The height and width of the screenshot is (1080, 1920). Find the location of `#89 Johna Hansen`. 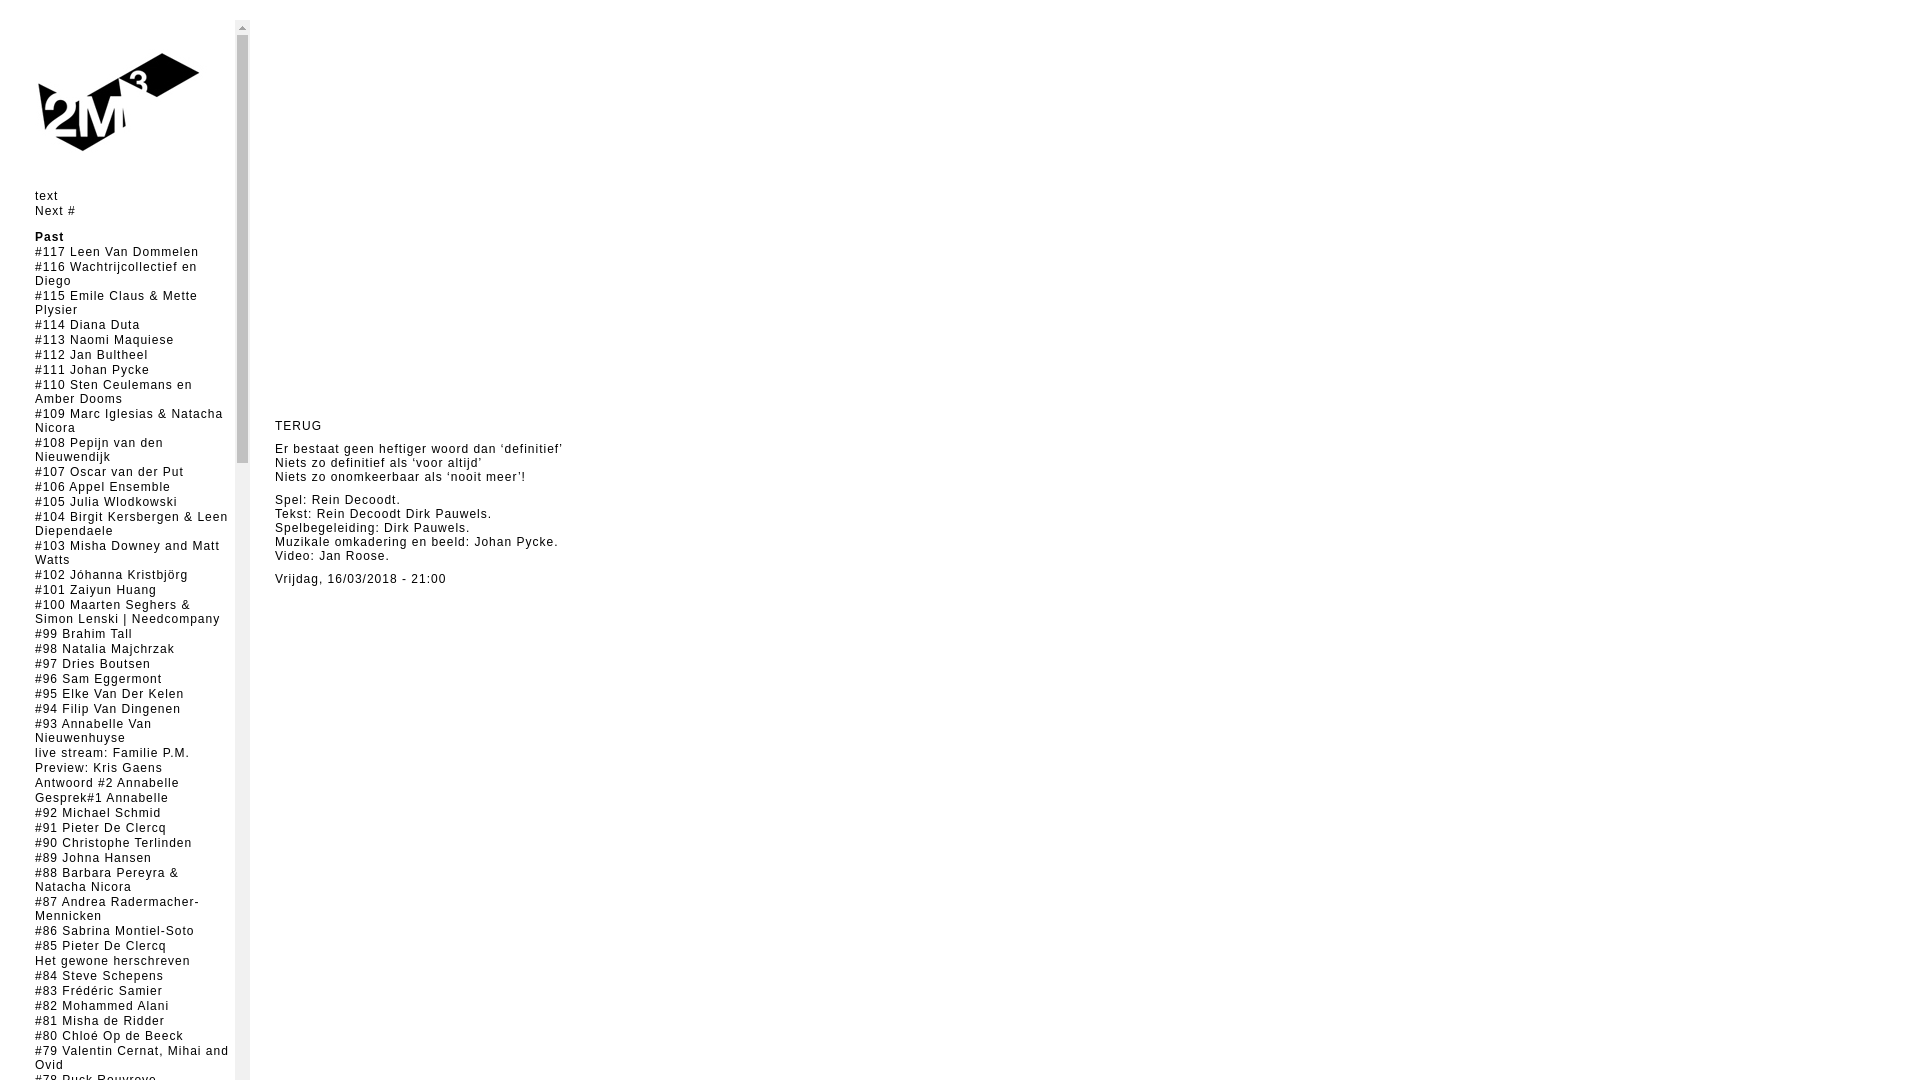

#89 Johna Hansen is located at coordinates (94, 858).